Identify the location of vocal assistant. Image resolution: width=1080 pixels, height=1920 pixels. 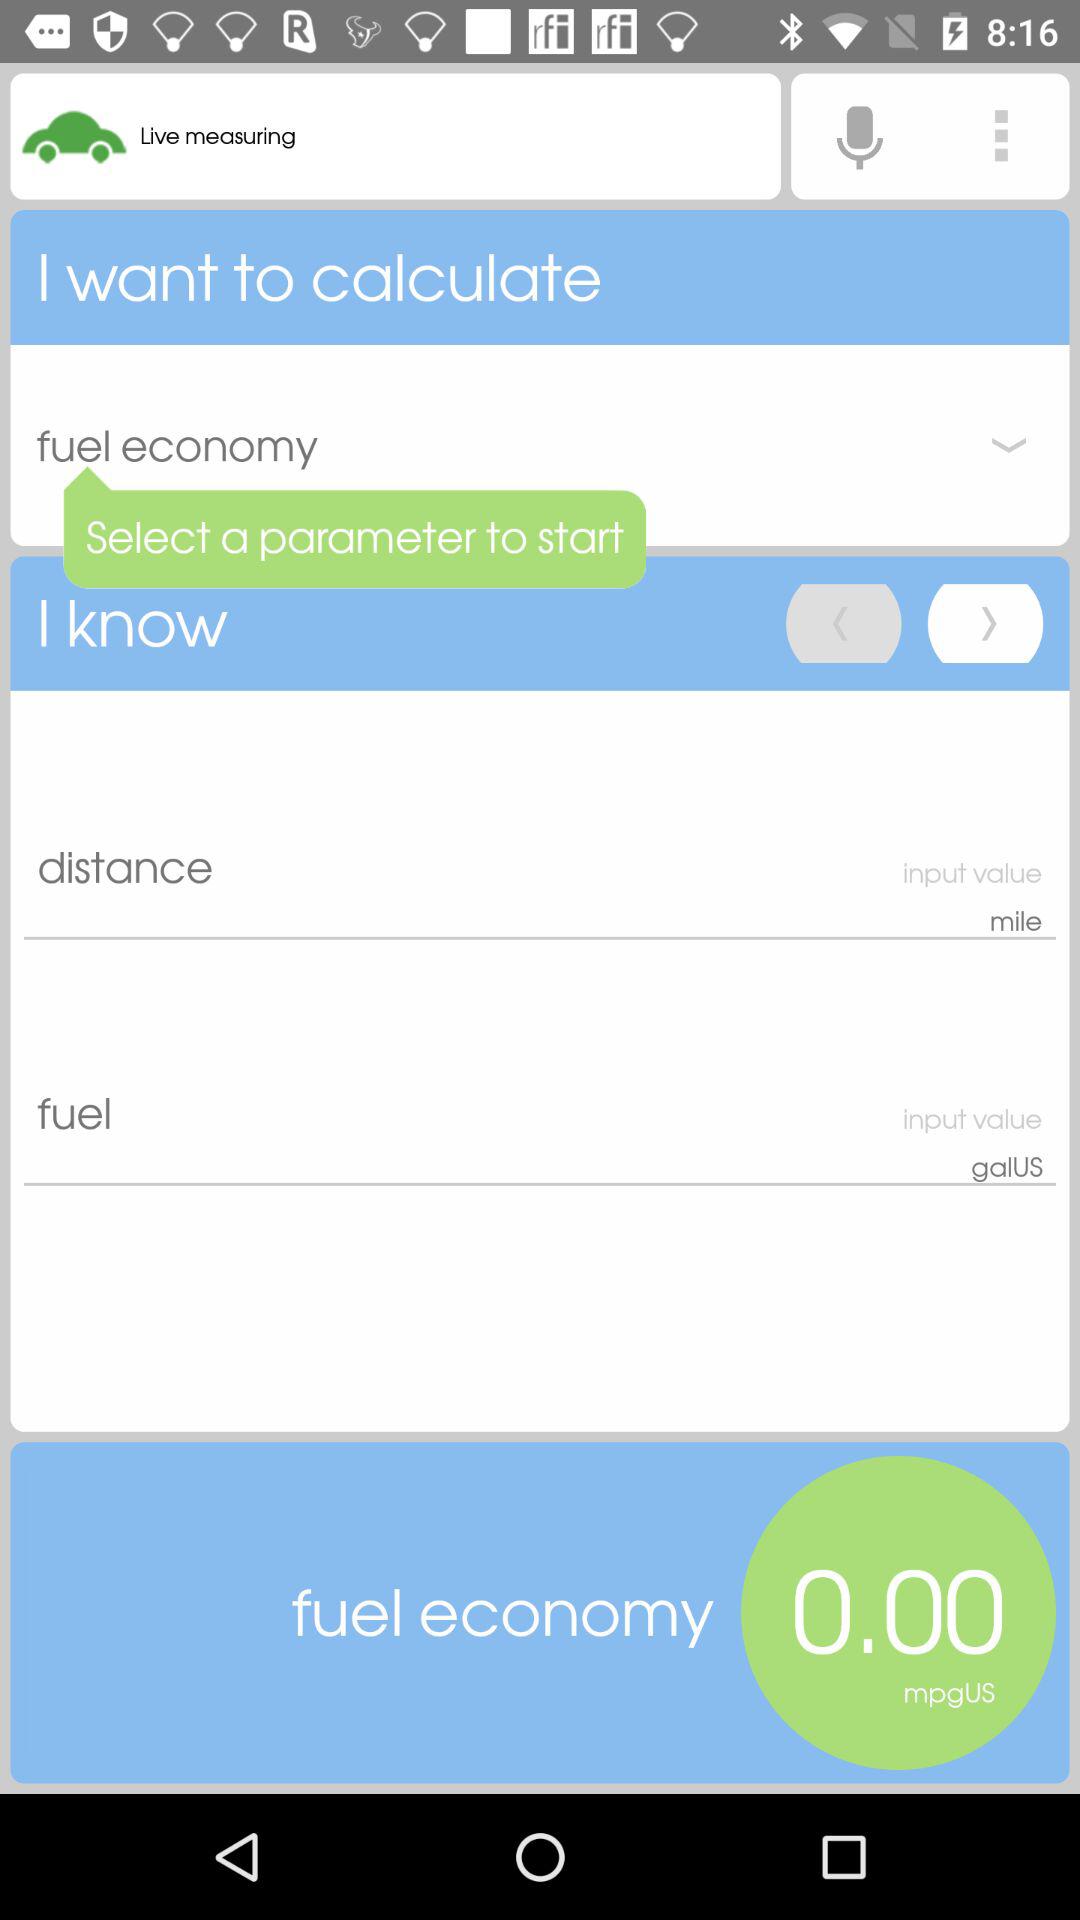
(859, 136).